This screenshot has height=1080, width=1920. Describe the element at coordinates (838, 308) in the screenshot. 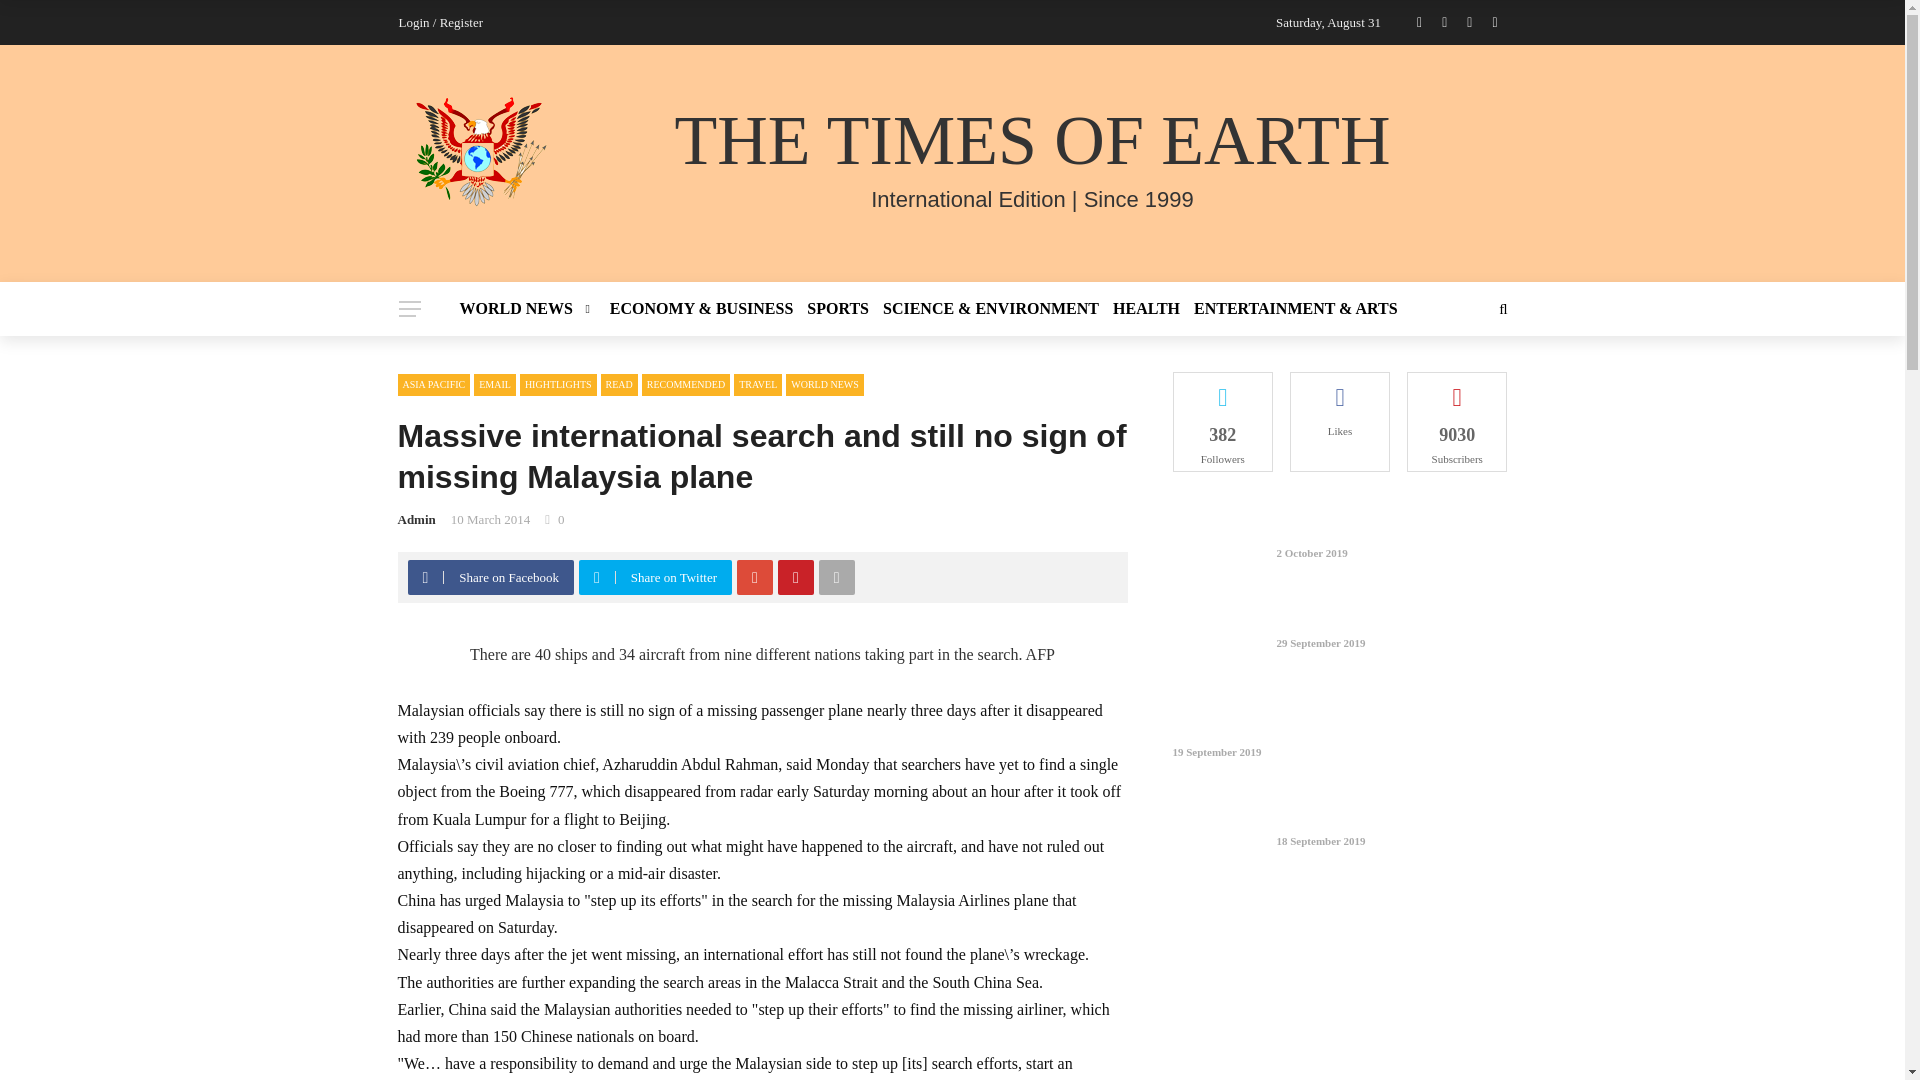

I see `SPORTS` at that location.